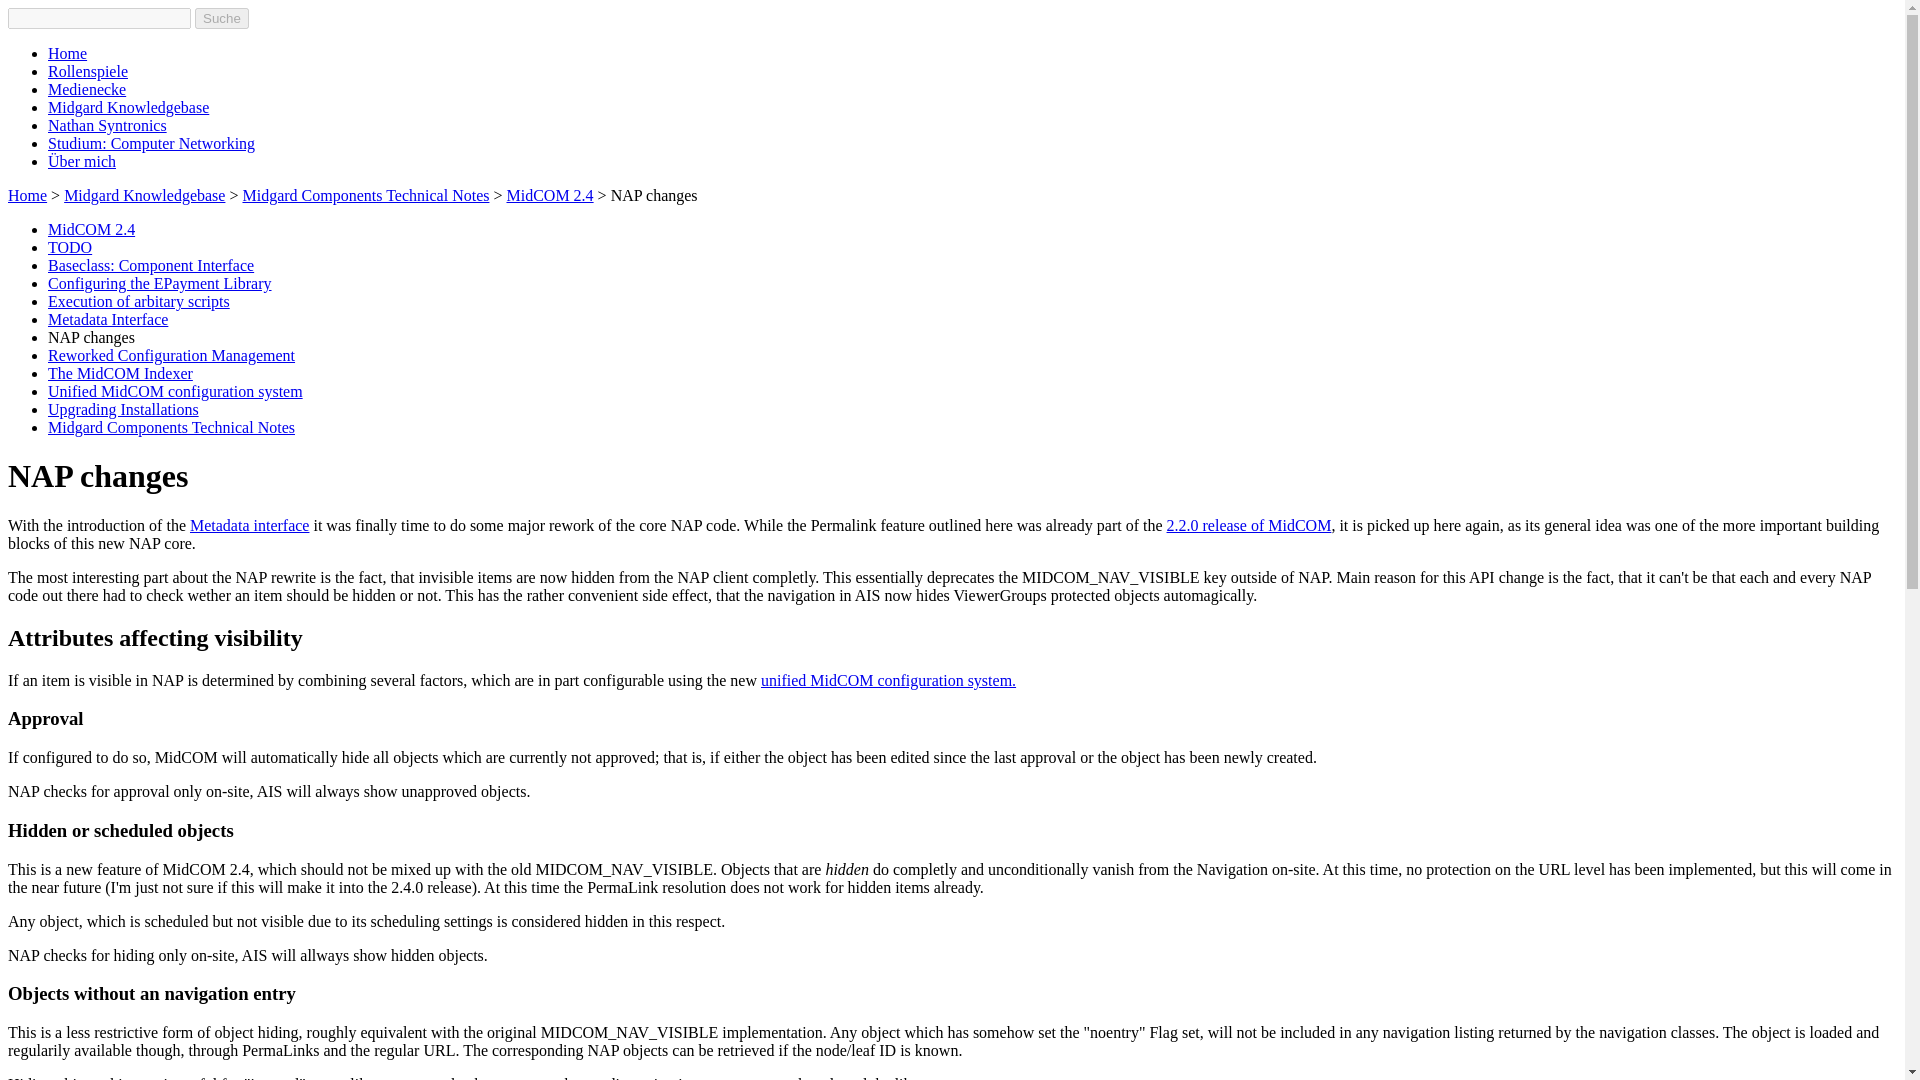  What do you see at coordinates (172, 354) in the screenshot?
I see `Reworked Configuration Management` at bounding box center [172, 354].